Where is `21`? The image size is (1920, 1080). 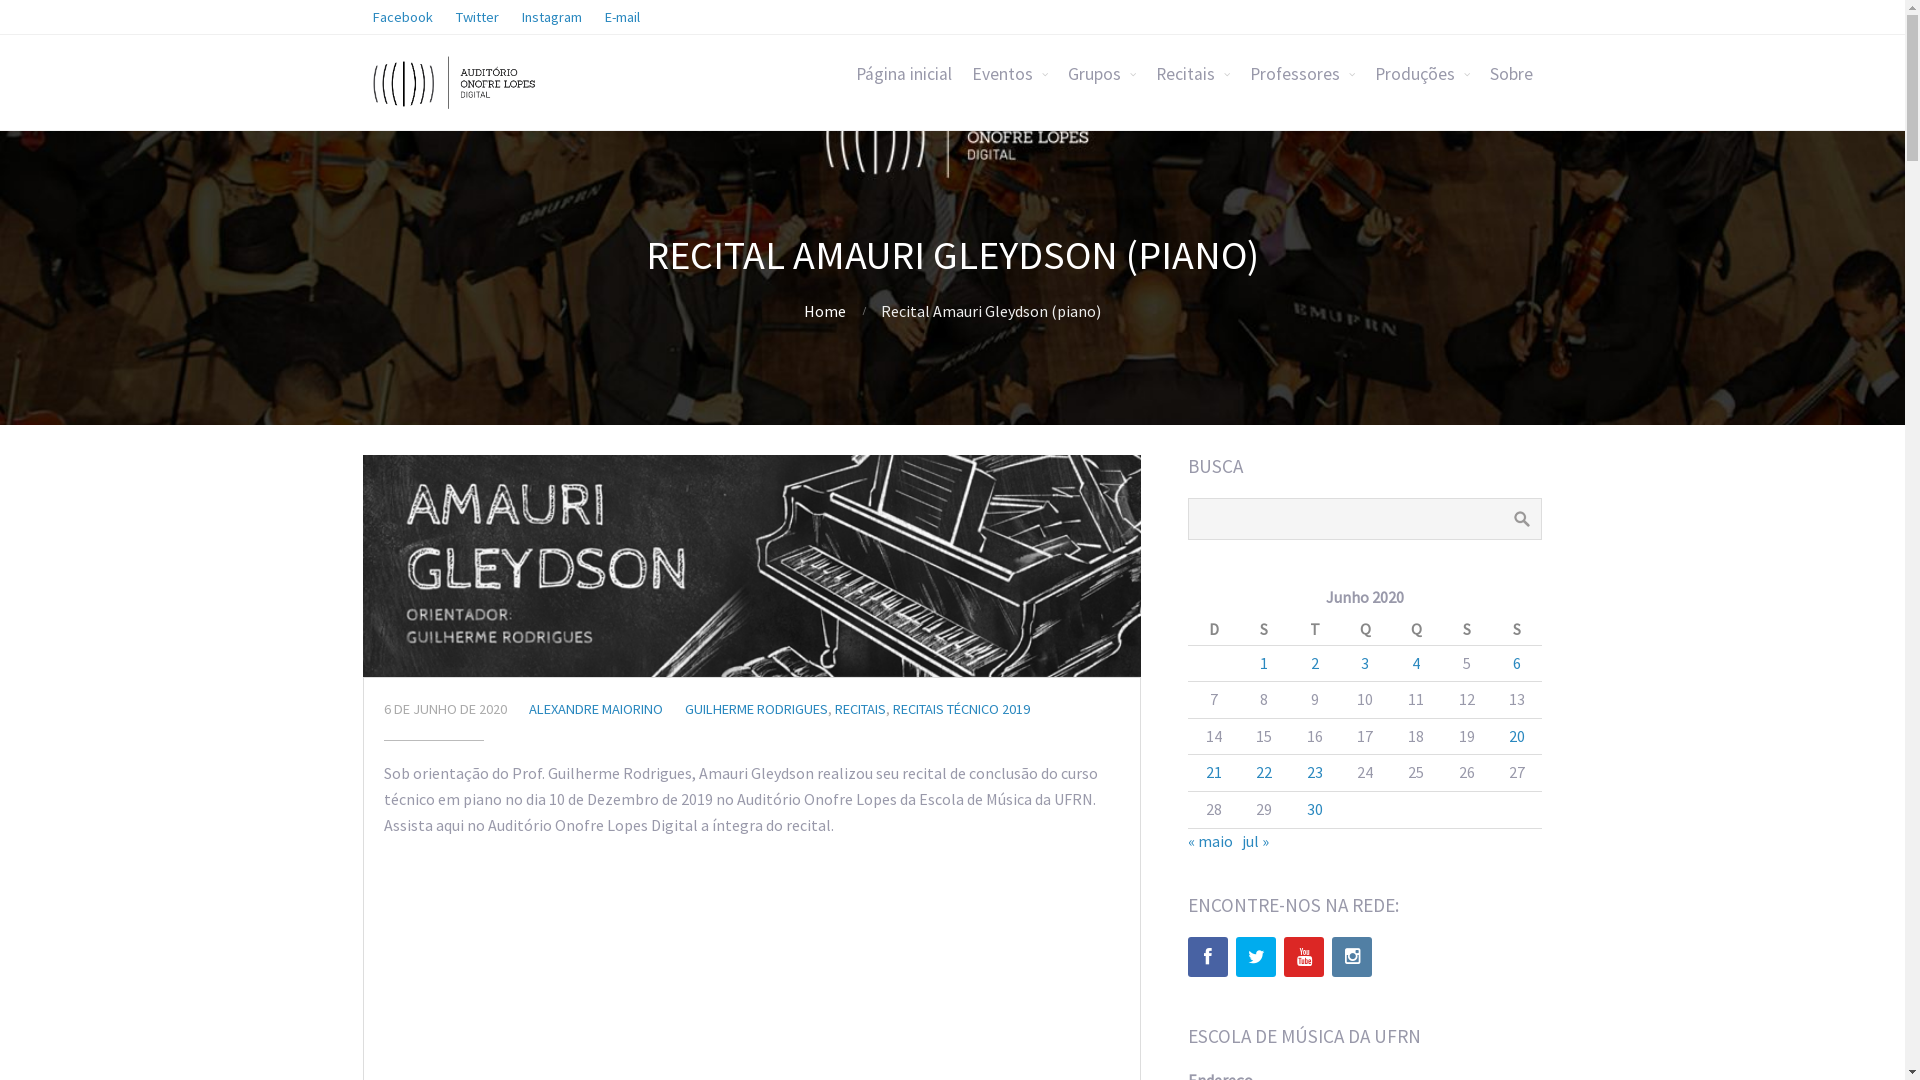 21 is located at coordinates (1214, 772).